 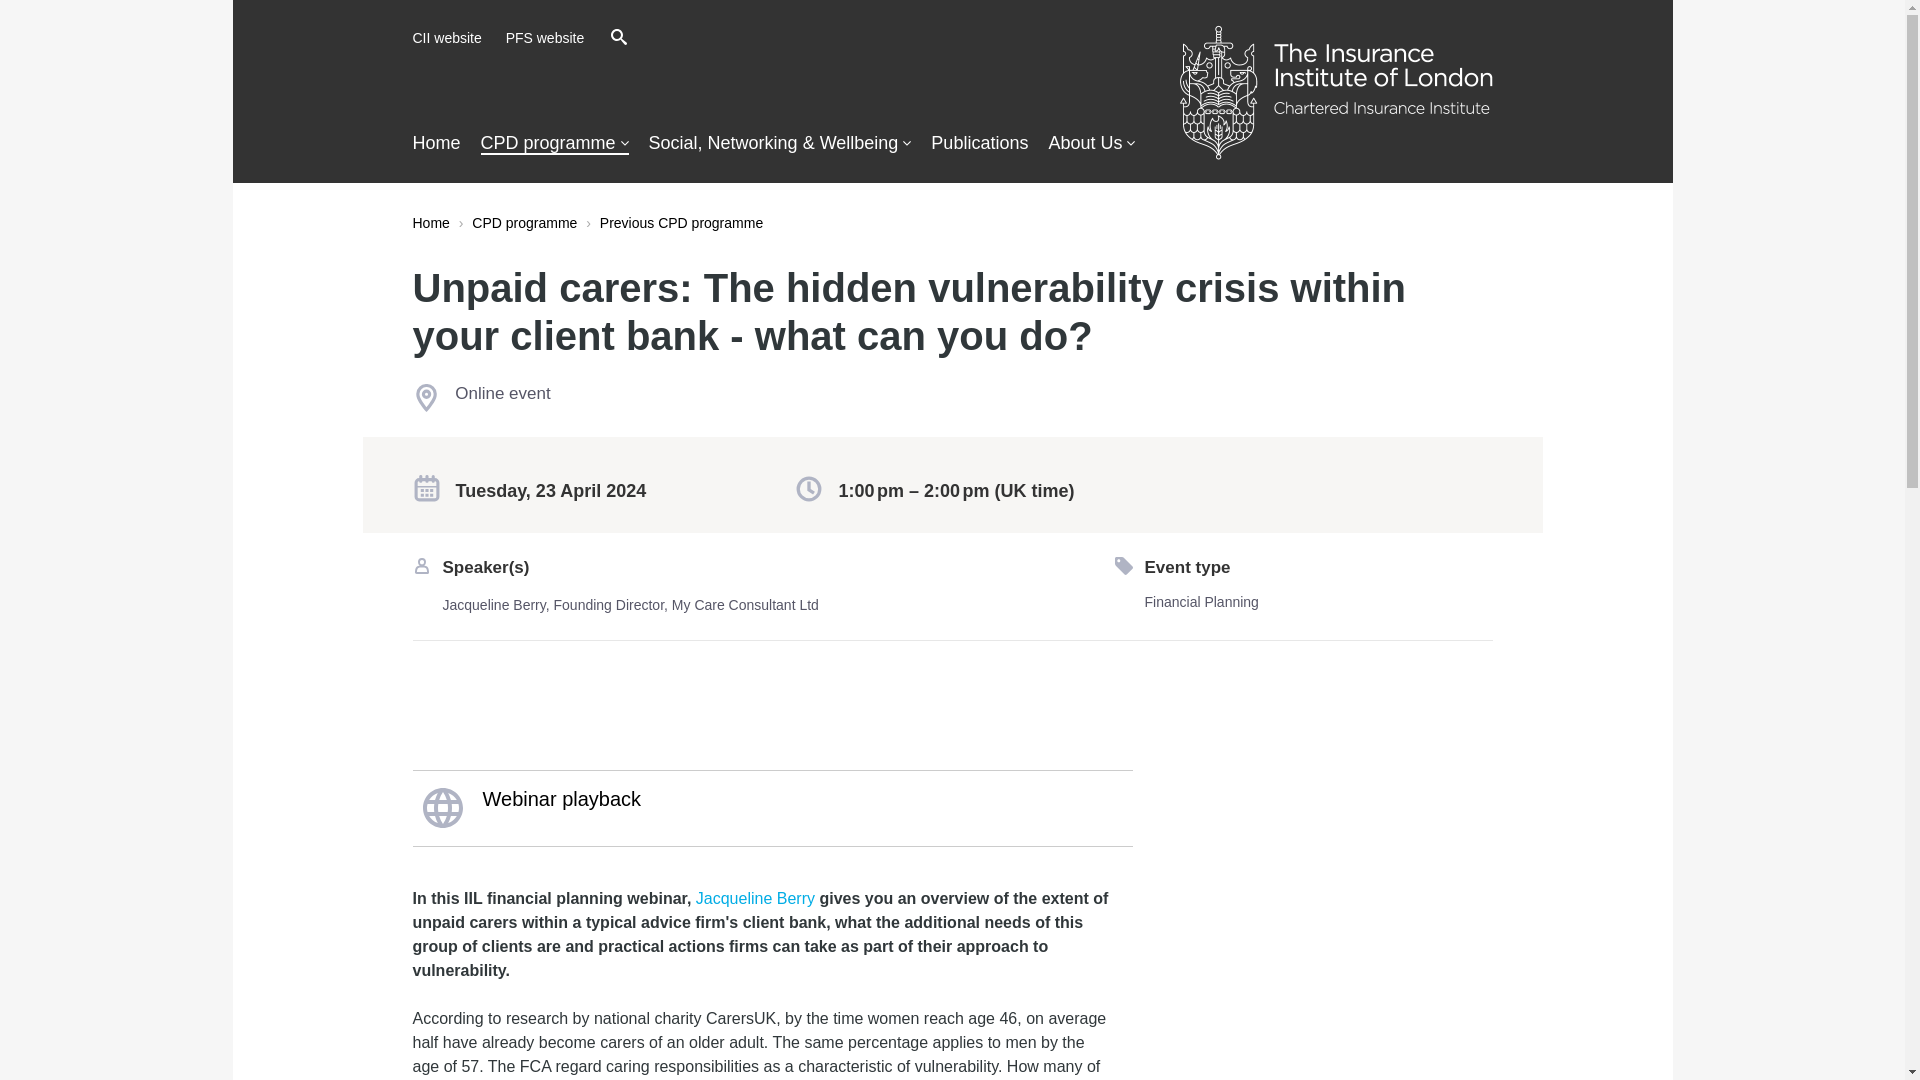 What do you see at coordinates (555, 144) in the screenshot?
I see `CPD programme` at bounding box center [555, 144].